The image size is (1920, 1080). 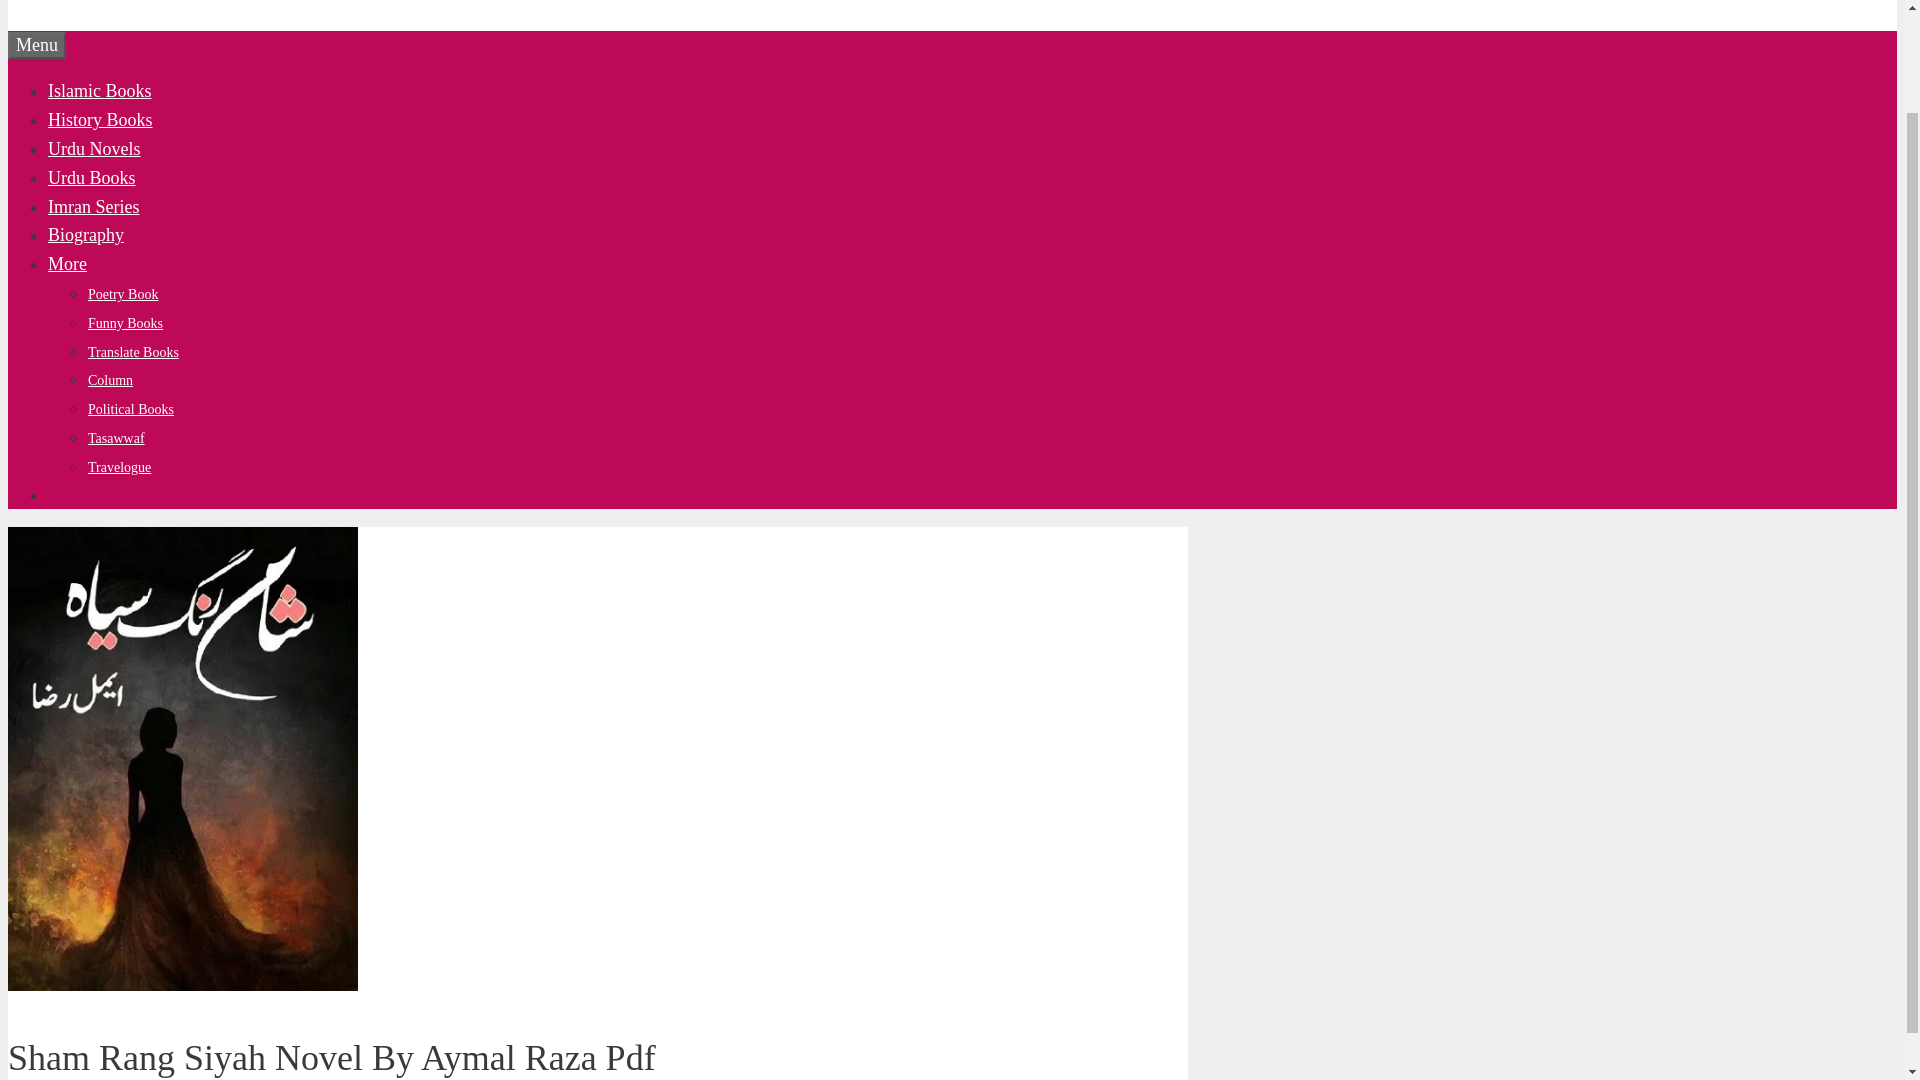 I want to click on Menu, so click(x=36, y=46).